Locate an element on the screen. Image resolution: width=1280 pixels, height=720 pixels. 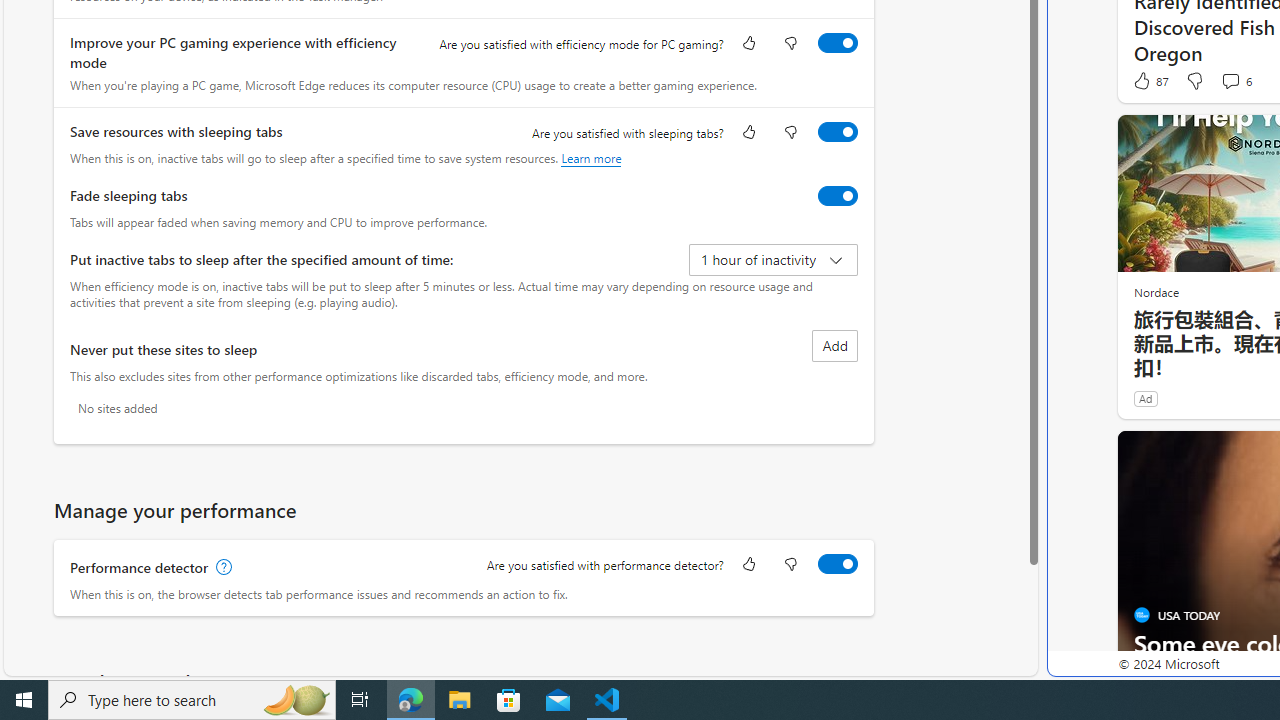
Improve your PC gaming experience with efficiency mode is located at coordinates (837, 43).